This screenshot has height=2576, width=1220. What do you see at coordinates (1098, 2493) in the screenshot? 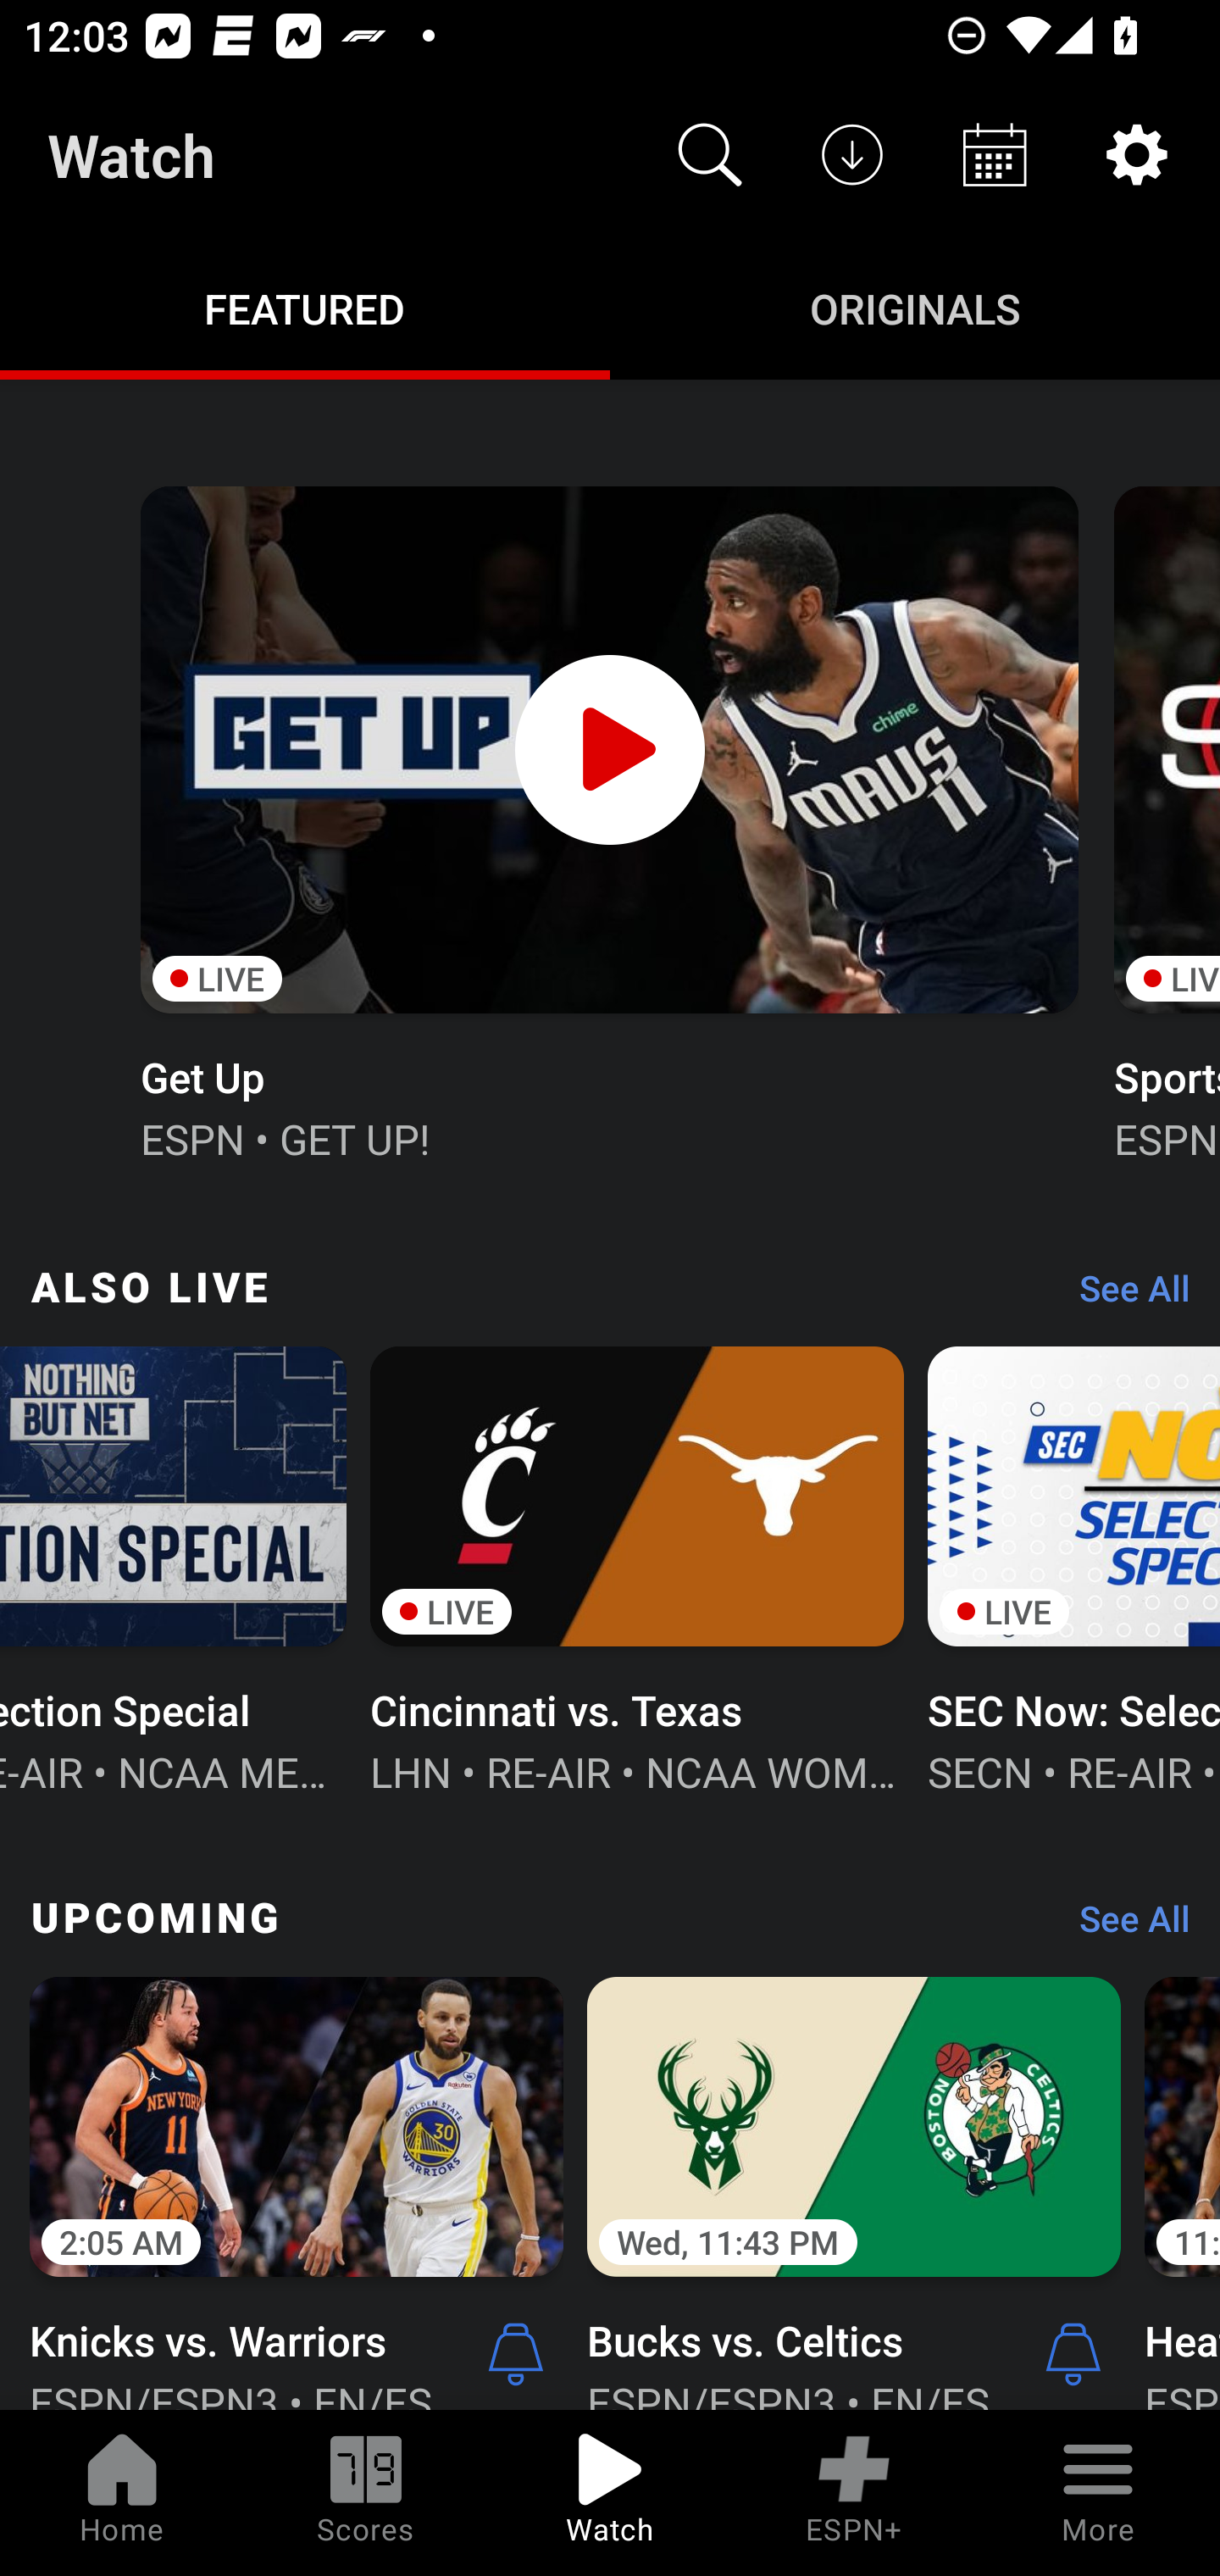
I see `More` at bounding box center [1098, 2493].